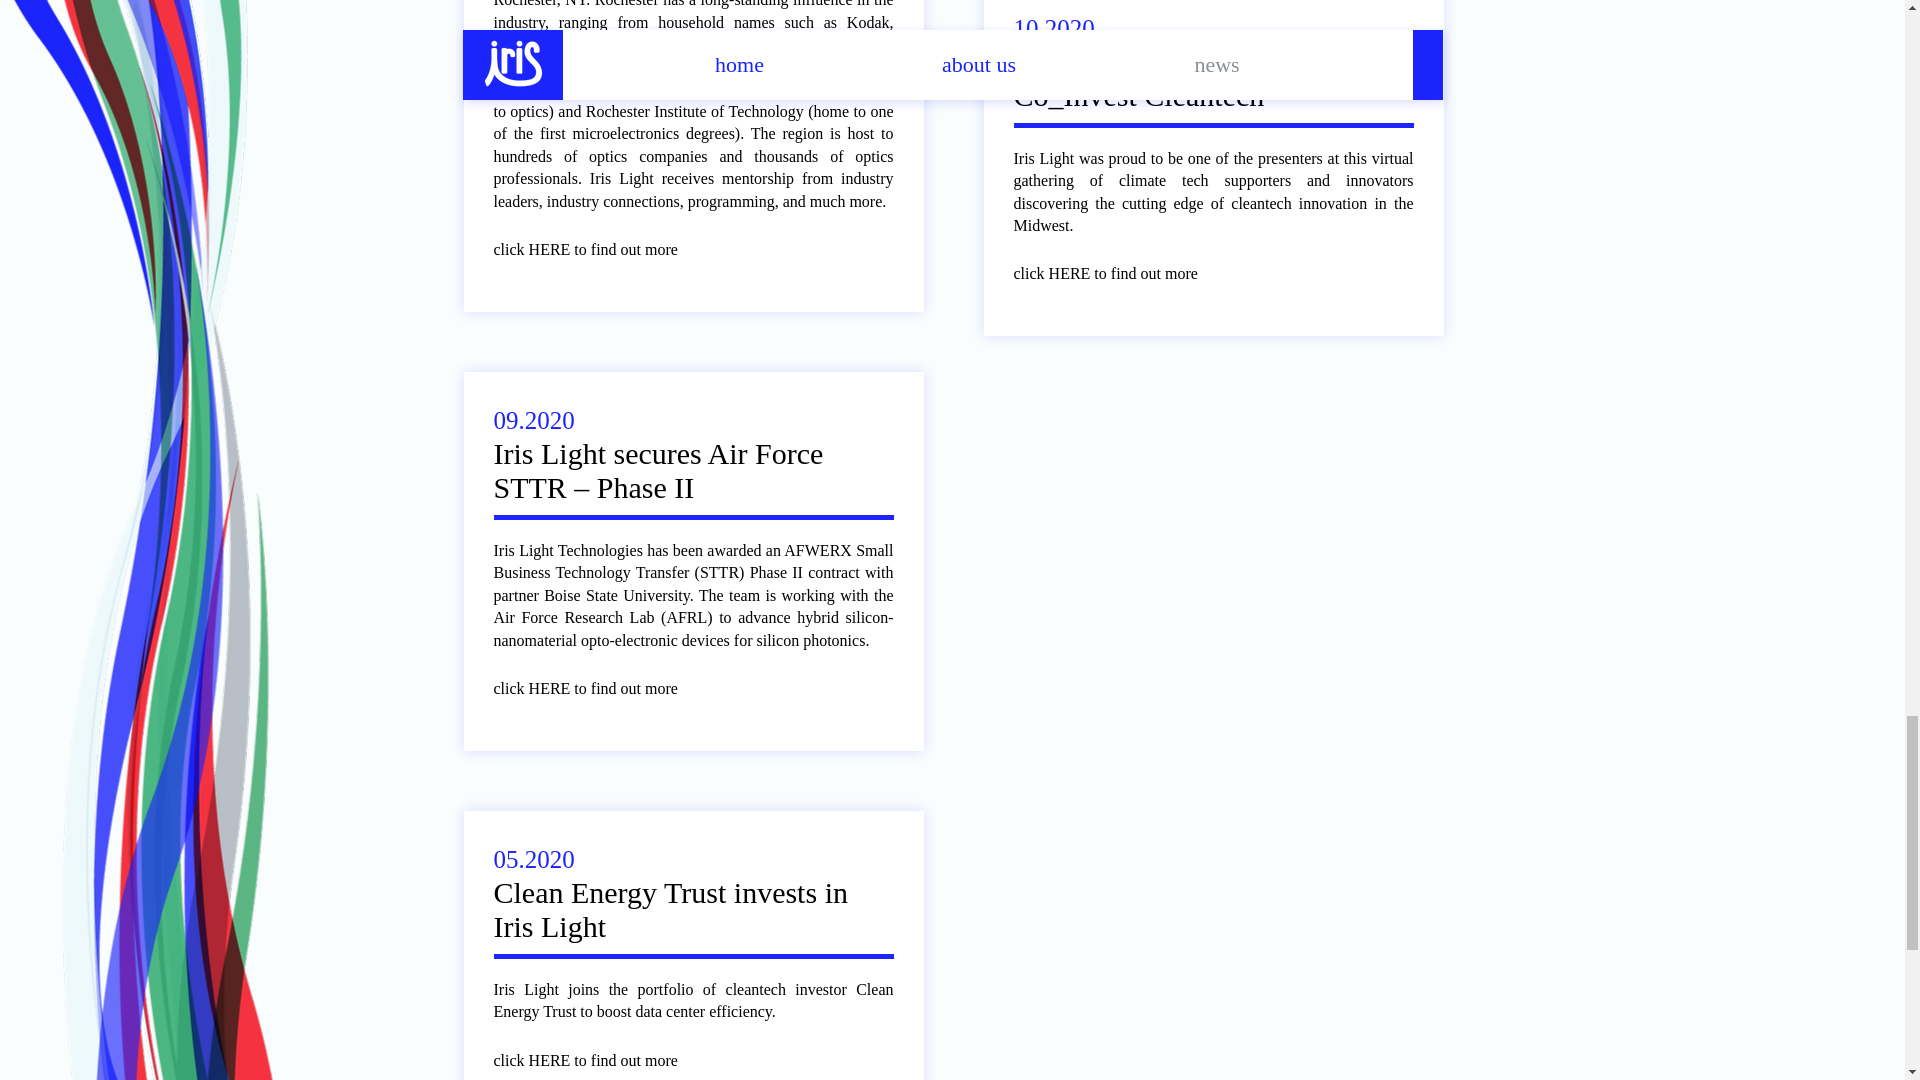  What do you see at coordinates (1120, 274) in the screenshot?
I see `click HERE to find out more` at bounding box center [1120, 274].